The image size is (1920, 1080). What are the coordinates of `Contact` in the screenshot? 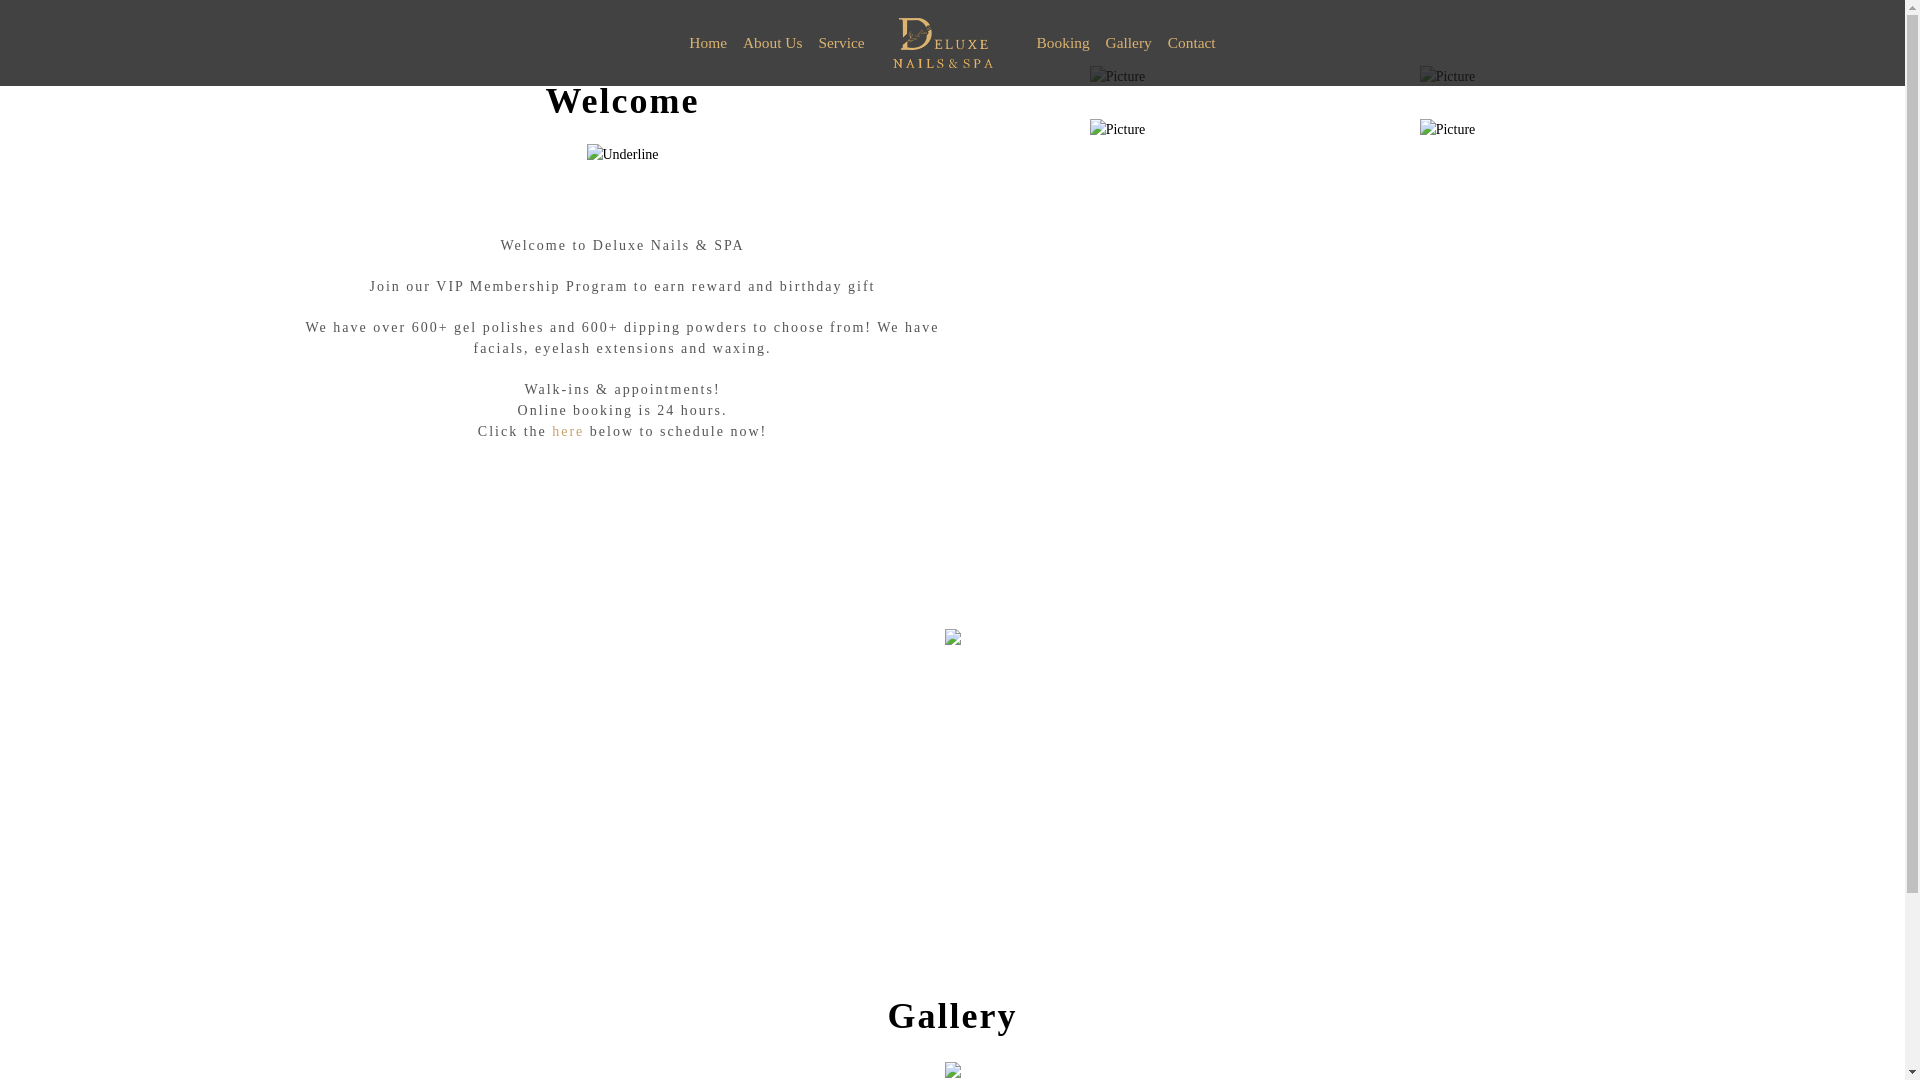 It's located at (1192, 42).